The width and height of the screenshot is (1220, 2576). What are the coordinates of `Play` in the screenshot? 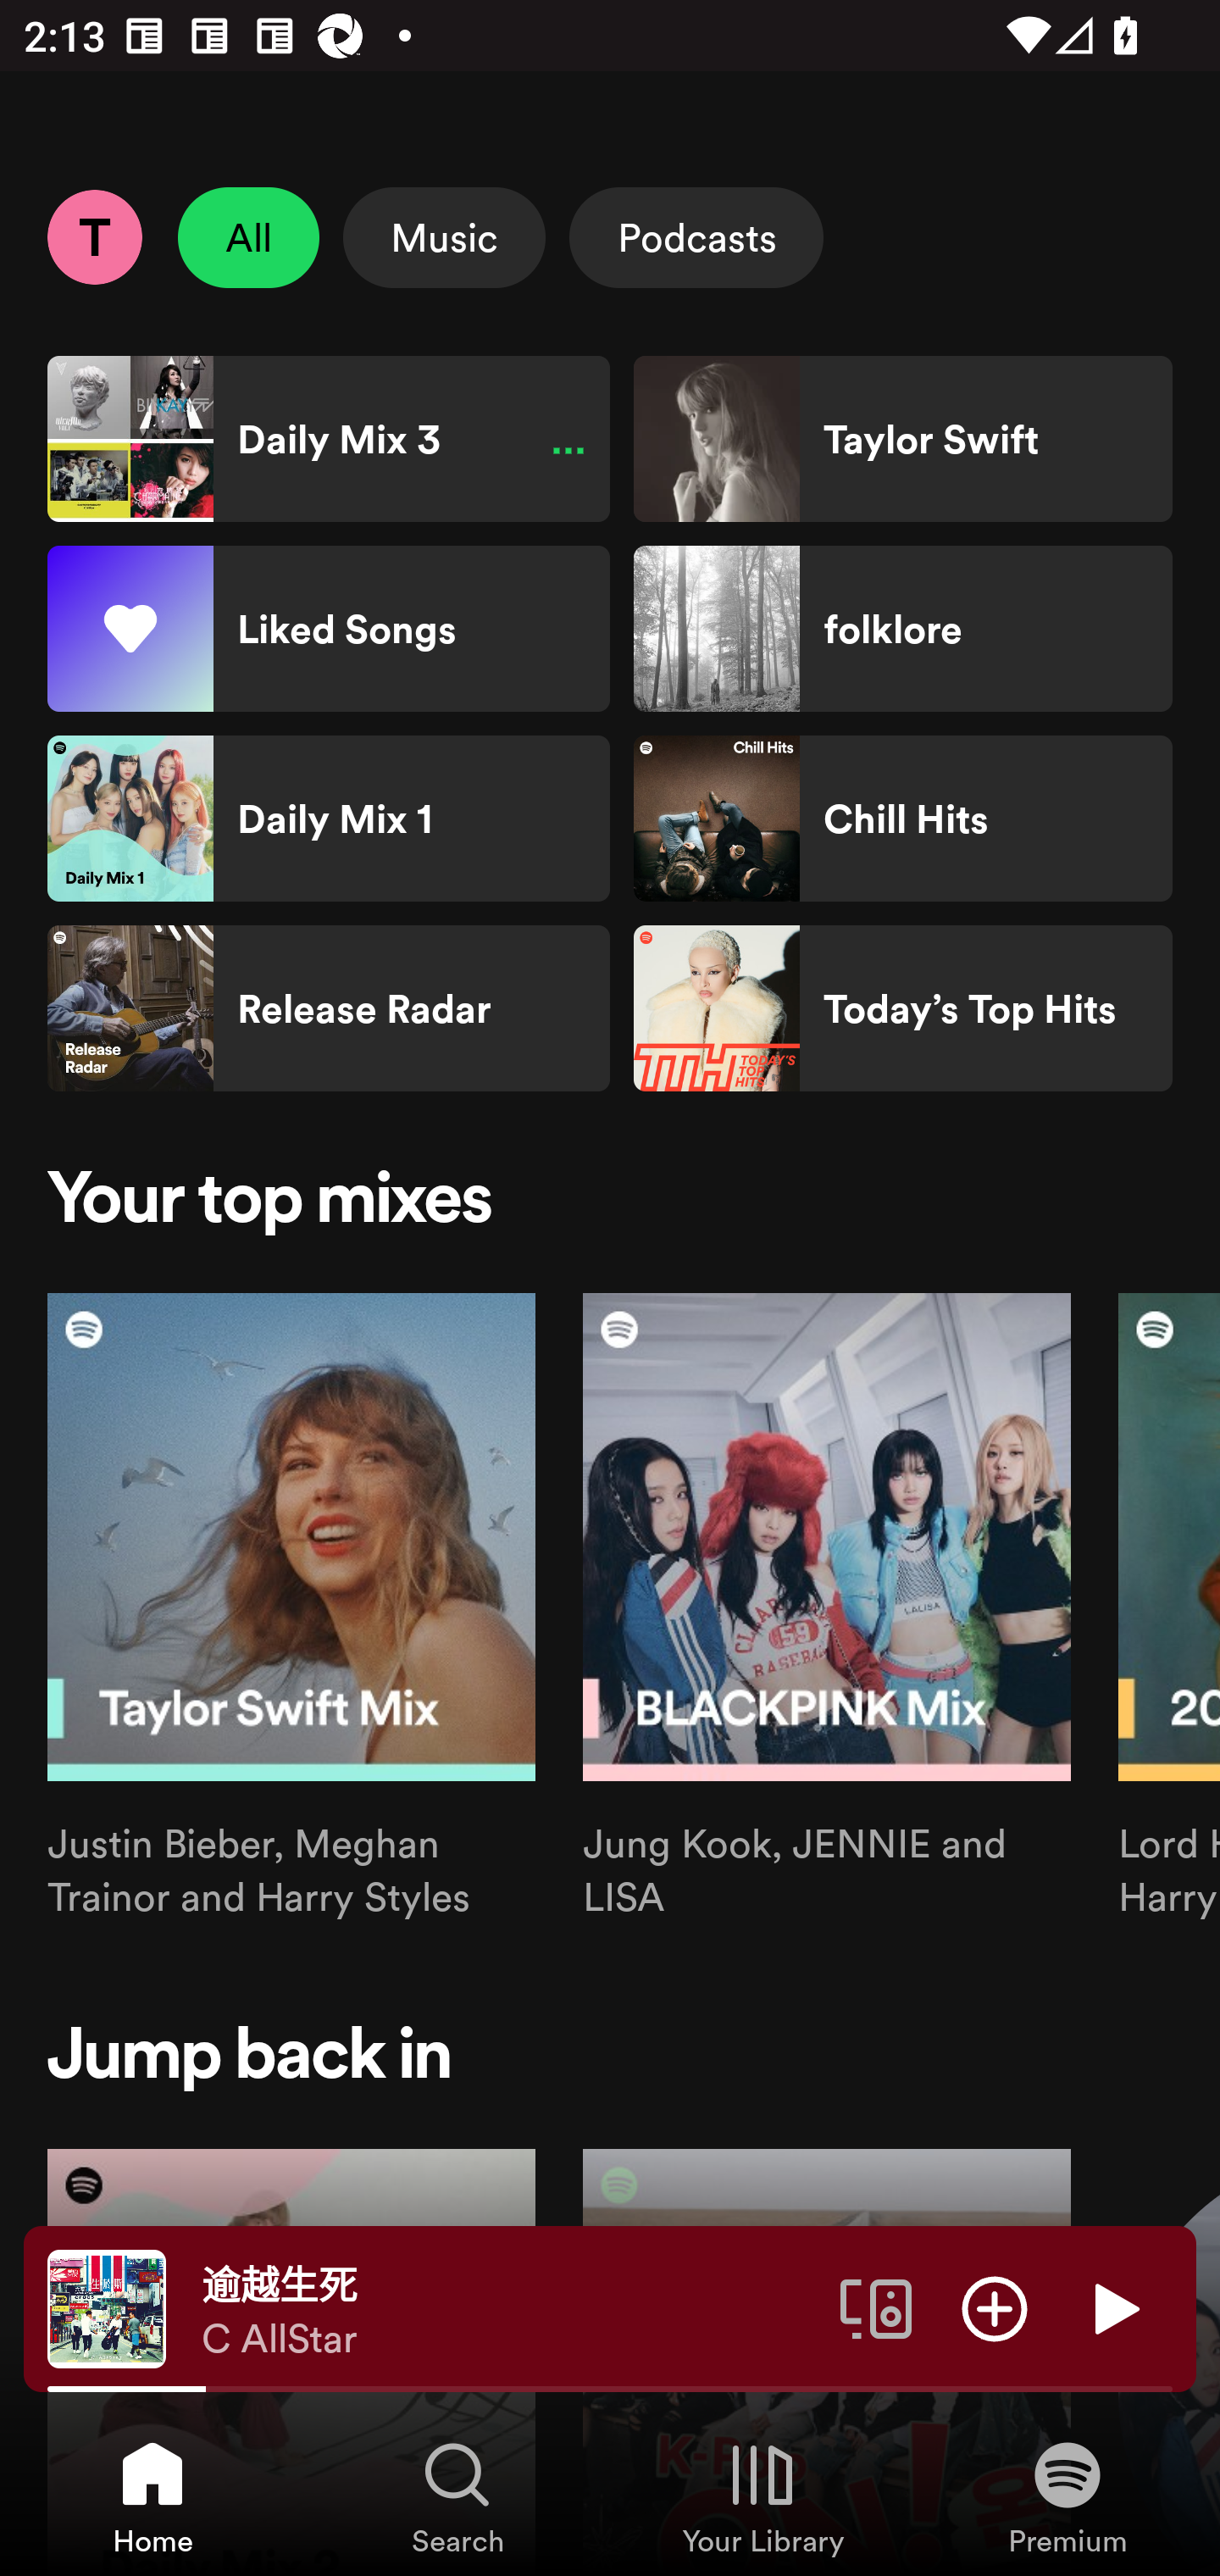 It's located at (1113, 2307).